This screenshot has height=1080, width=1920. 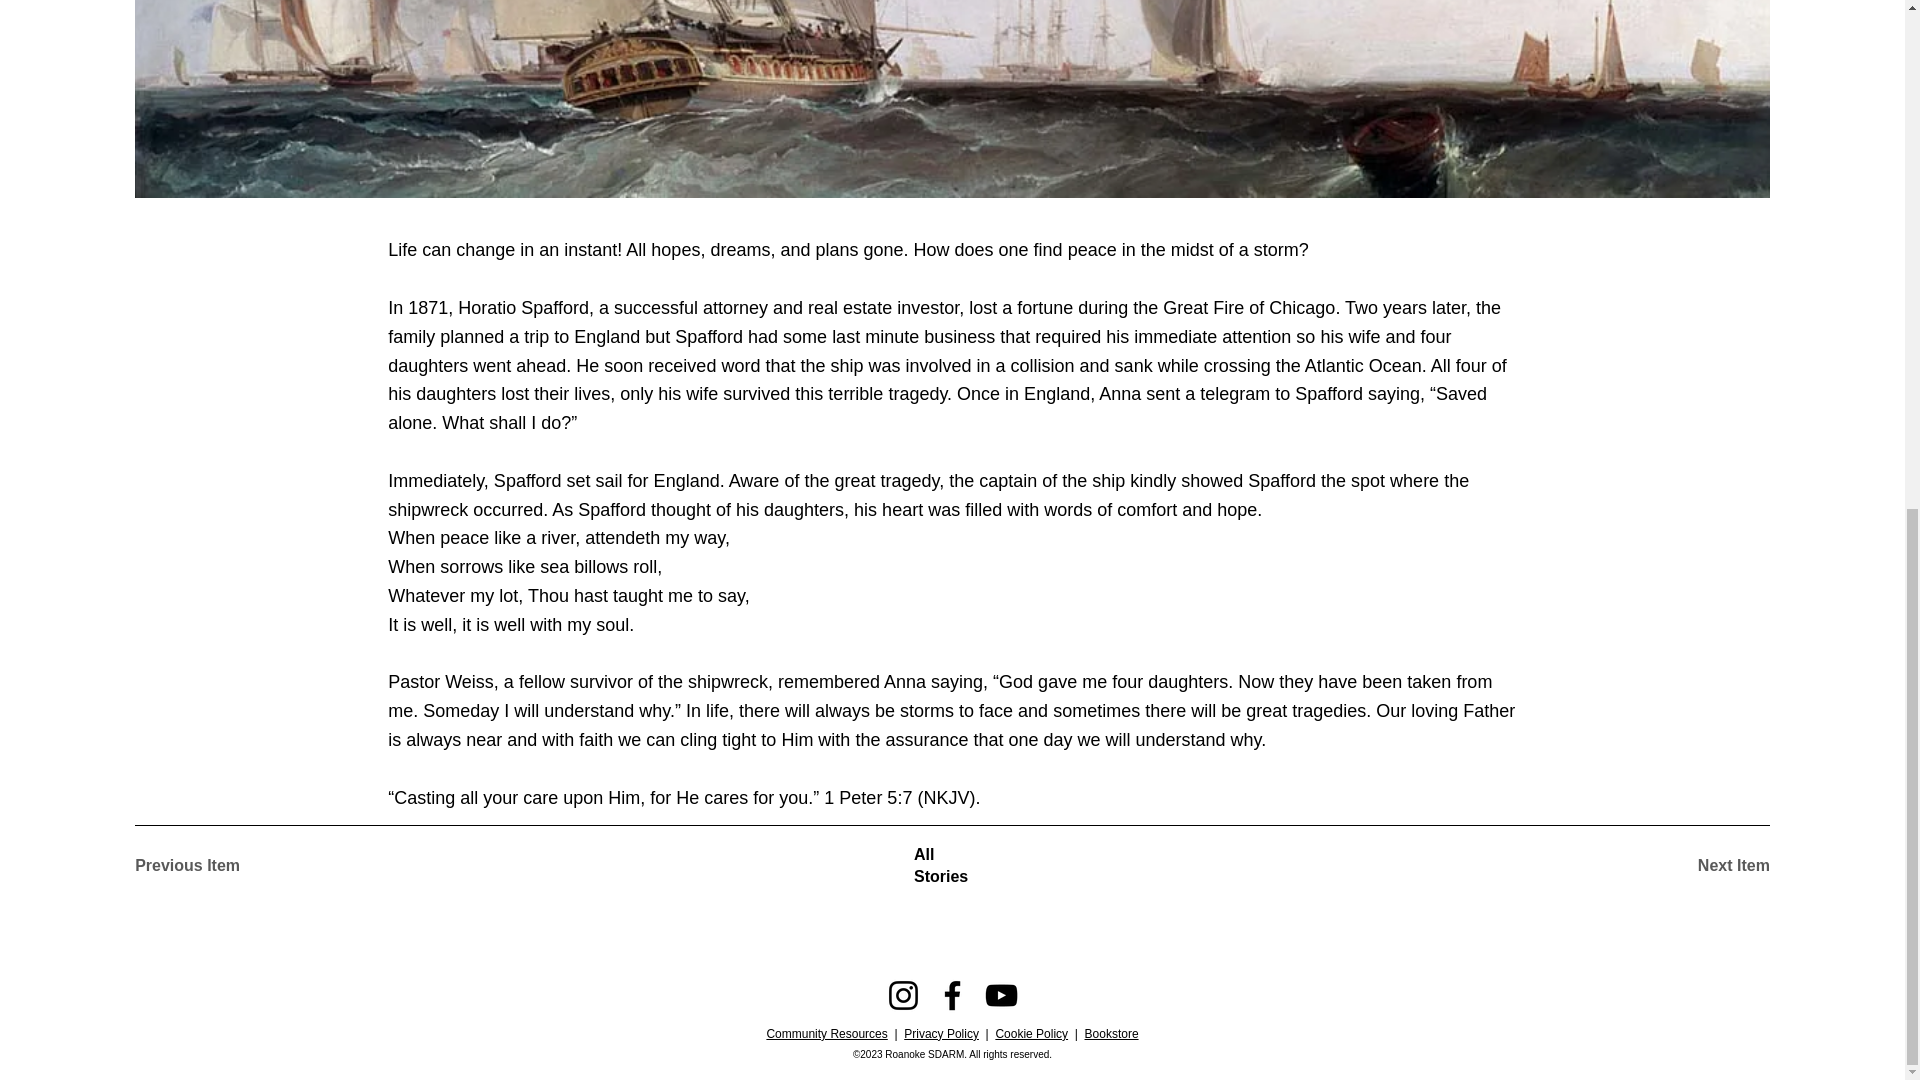 I want to click on Community Resources, so click(x=826, y=1034).